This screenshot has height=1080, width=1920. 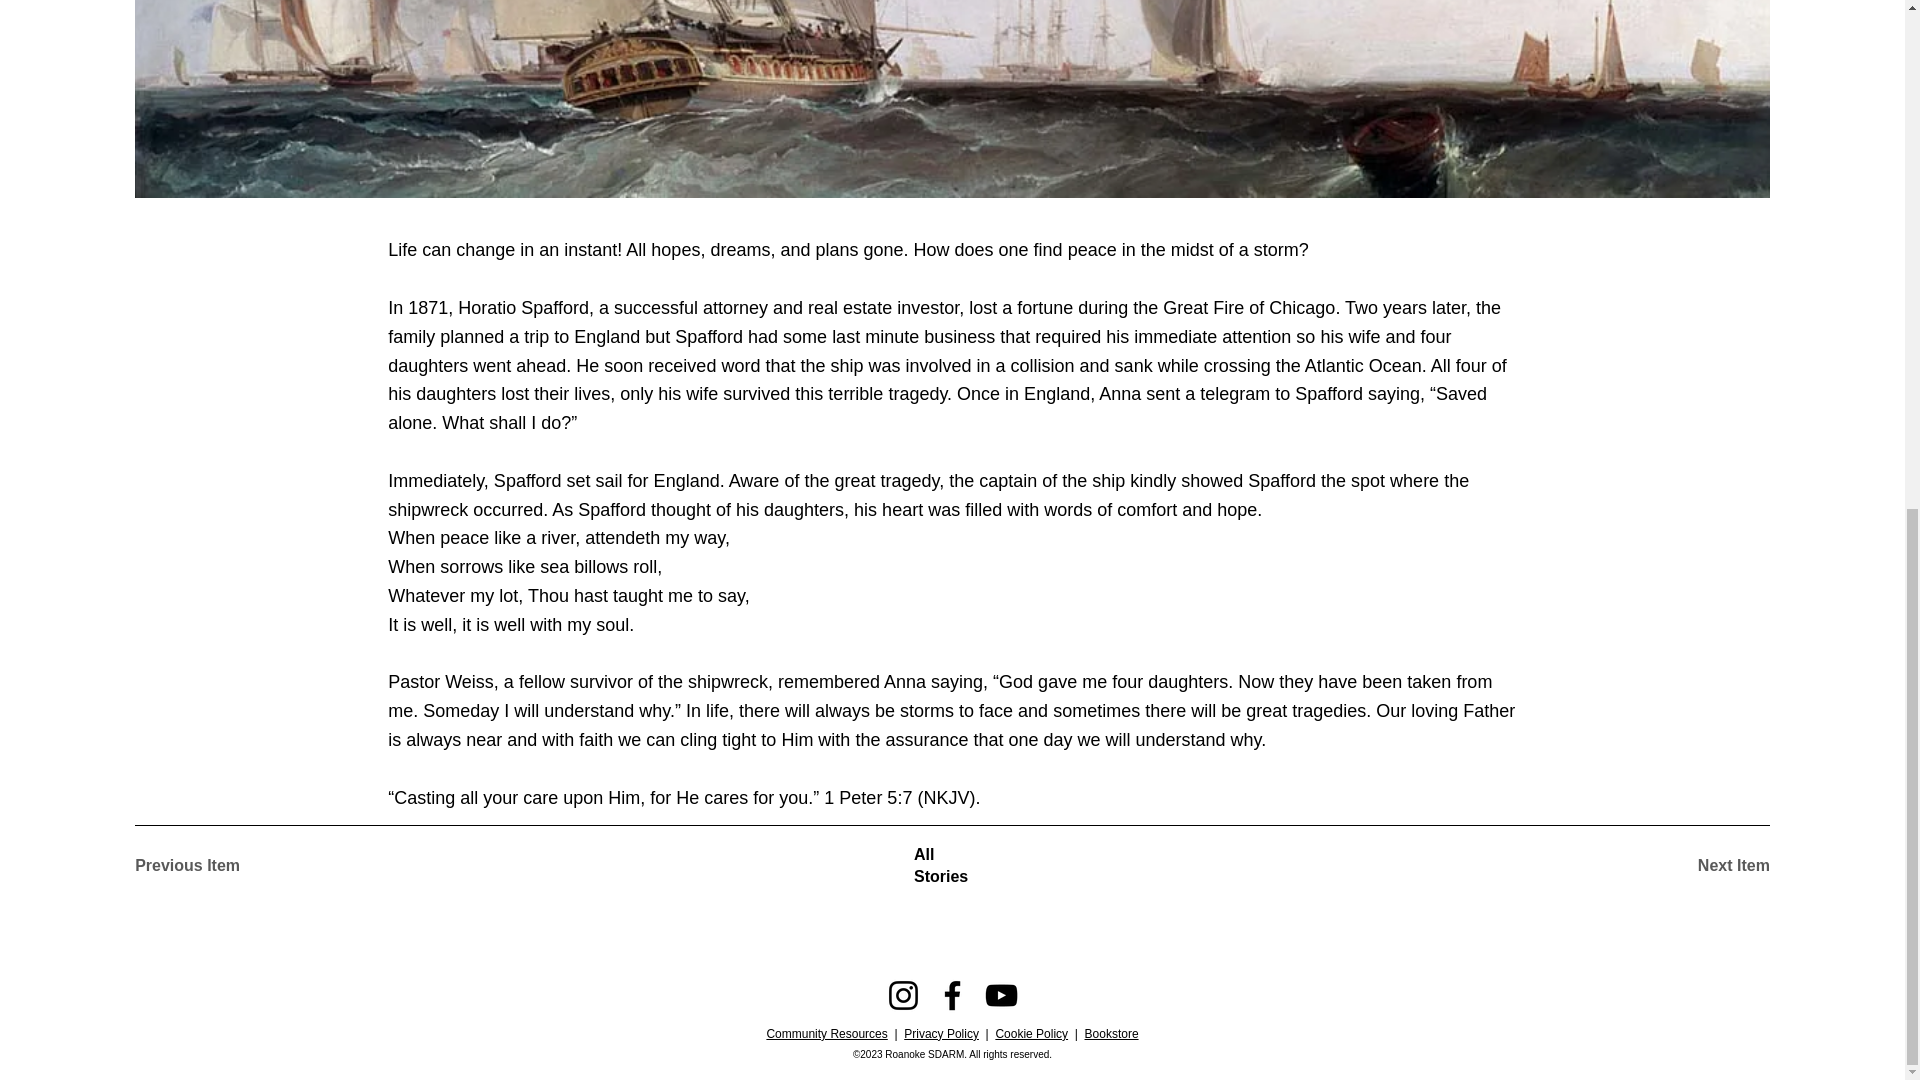 I want to click on Community Resources, so click(x=826, y=1034).